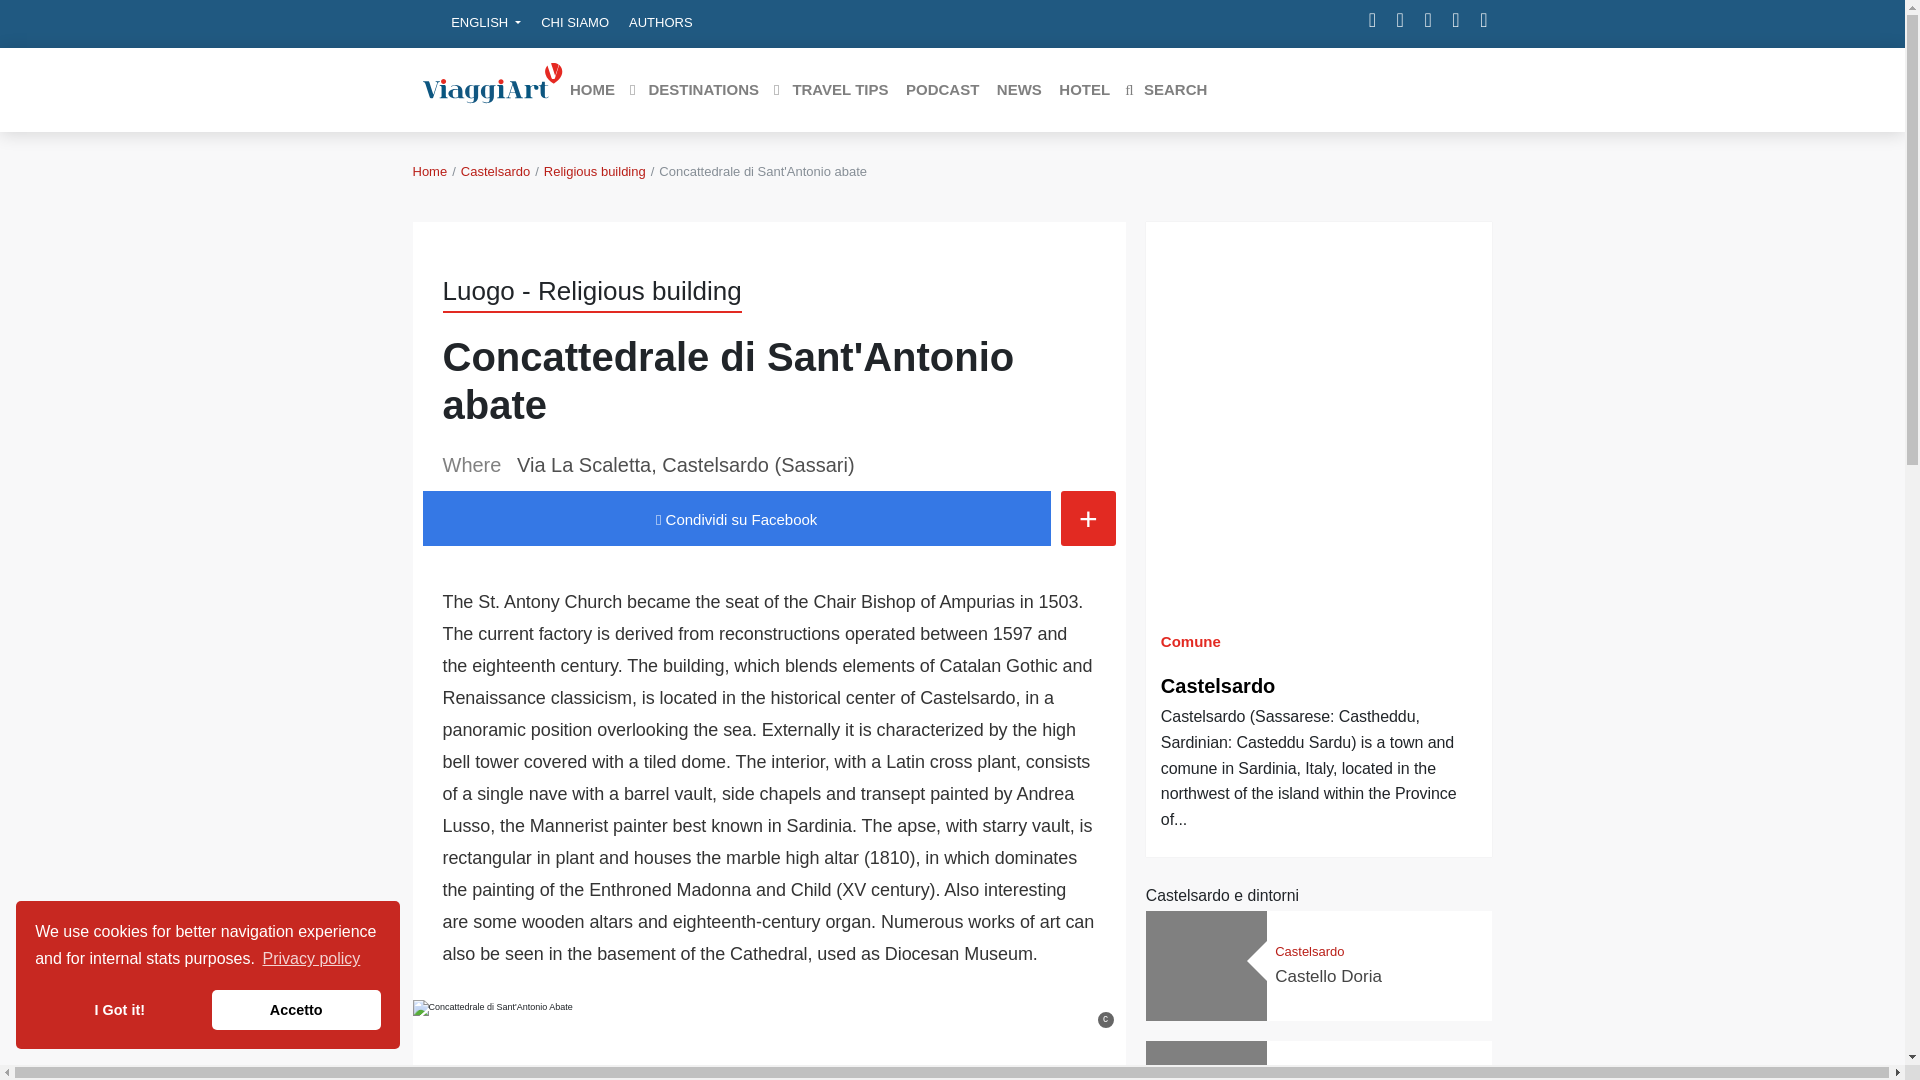 The image size is (1920, 1080). Describe the element at coordinates (492, 1040) in the screenshot. I see `Concattedrale di Sant'Antonio Abate` at that location.